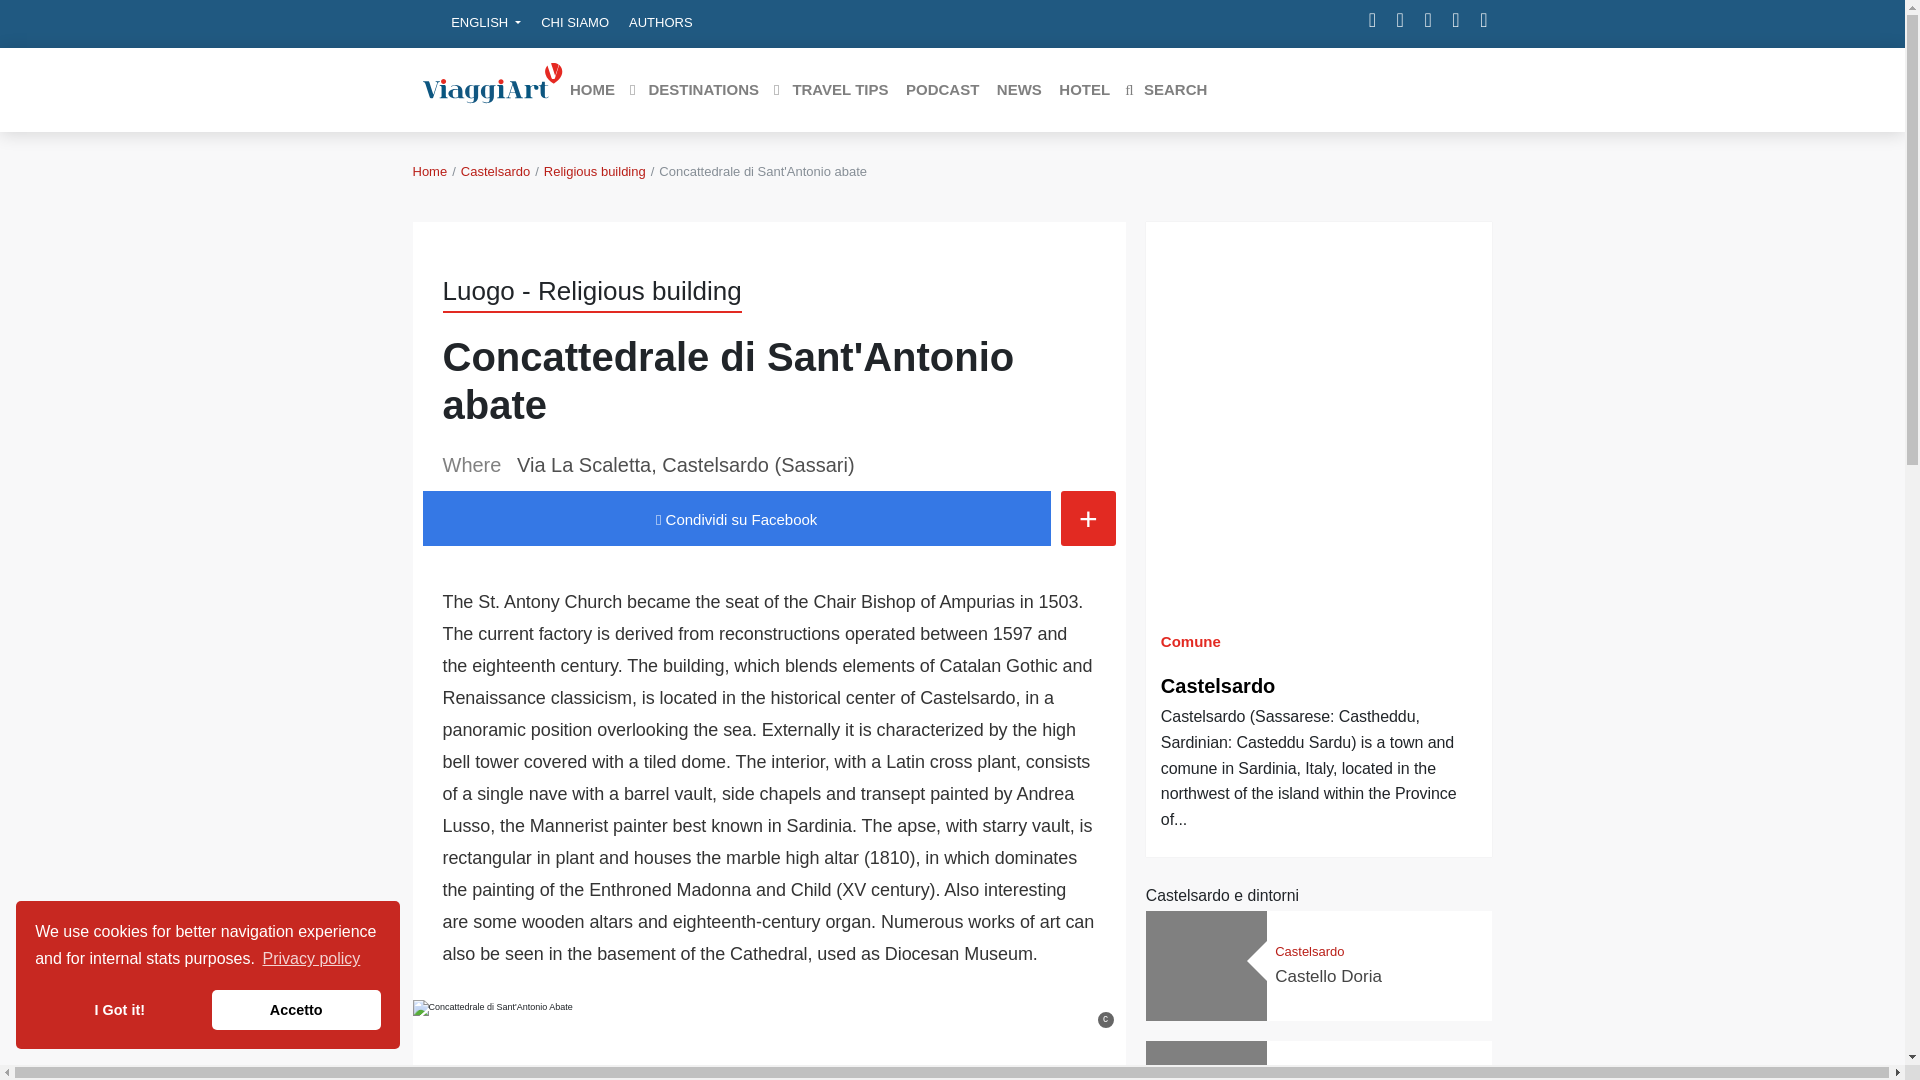 The image size is (1920, 1080). Describe the element at coordinates (492, 1040) in the screenshot. I see `Concattedrale di Sant'Antonio Abate` at that location.